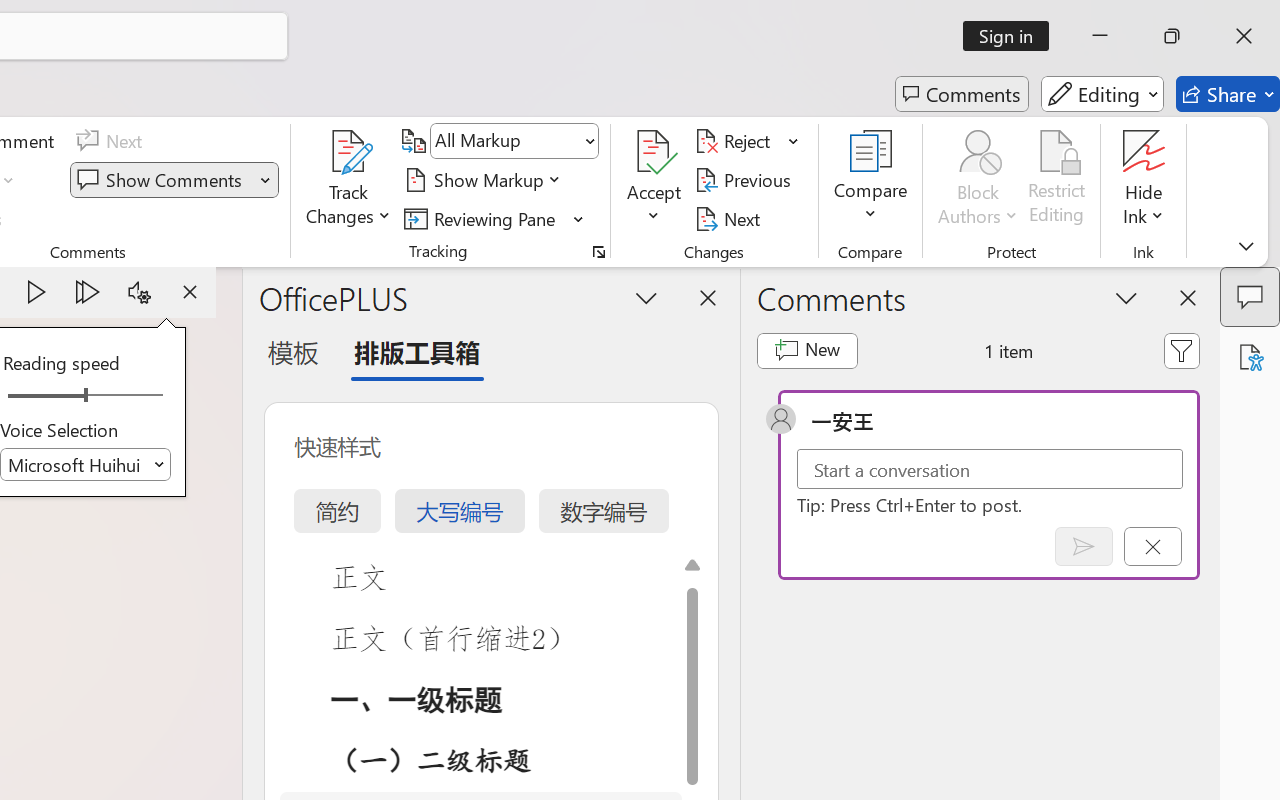 Image resolution: width=1280 pixels, height=800 pixels. What do you see at coordinates (654, 180) in the screenshot?
I see `Accept` at bounding box center [654, 180].